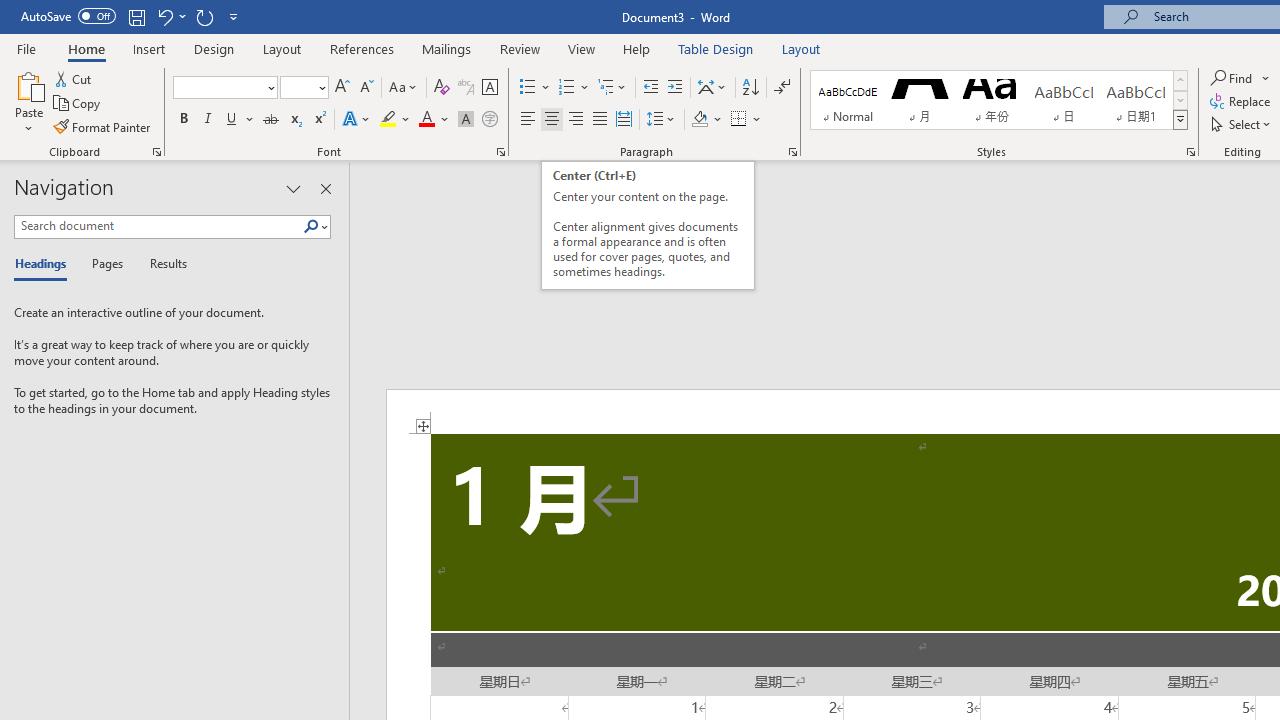 The image size is (1280, 720). Describe the element at coordinates (489, 120) in the screenshot. I see `Enclose Characters...` at that location.